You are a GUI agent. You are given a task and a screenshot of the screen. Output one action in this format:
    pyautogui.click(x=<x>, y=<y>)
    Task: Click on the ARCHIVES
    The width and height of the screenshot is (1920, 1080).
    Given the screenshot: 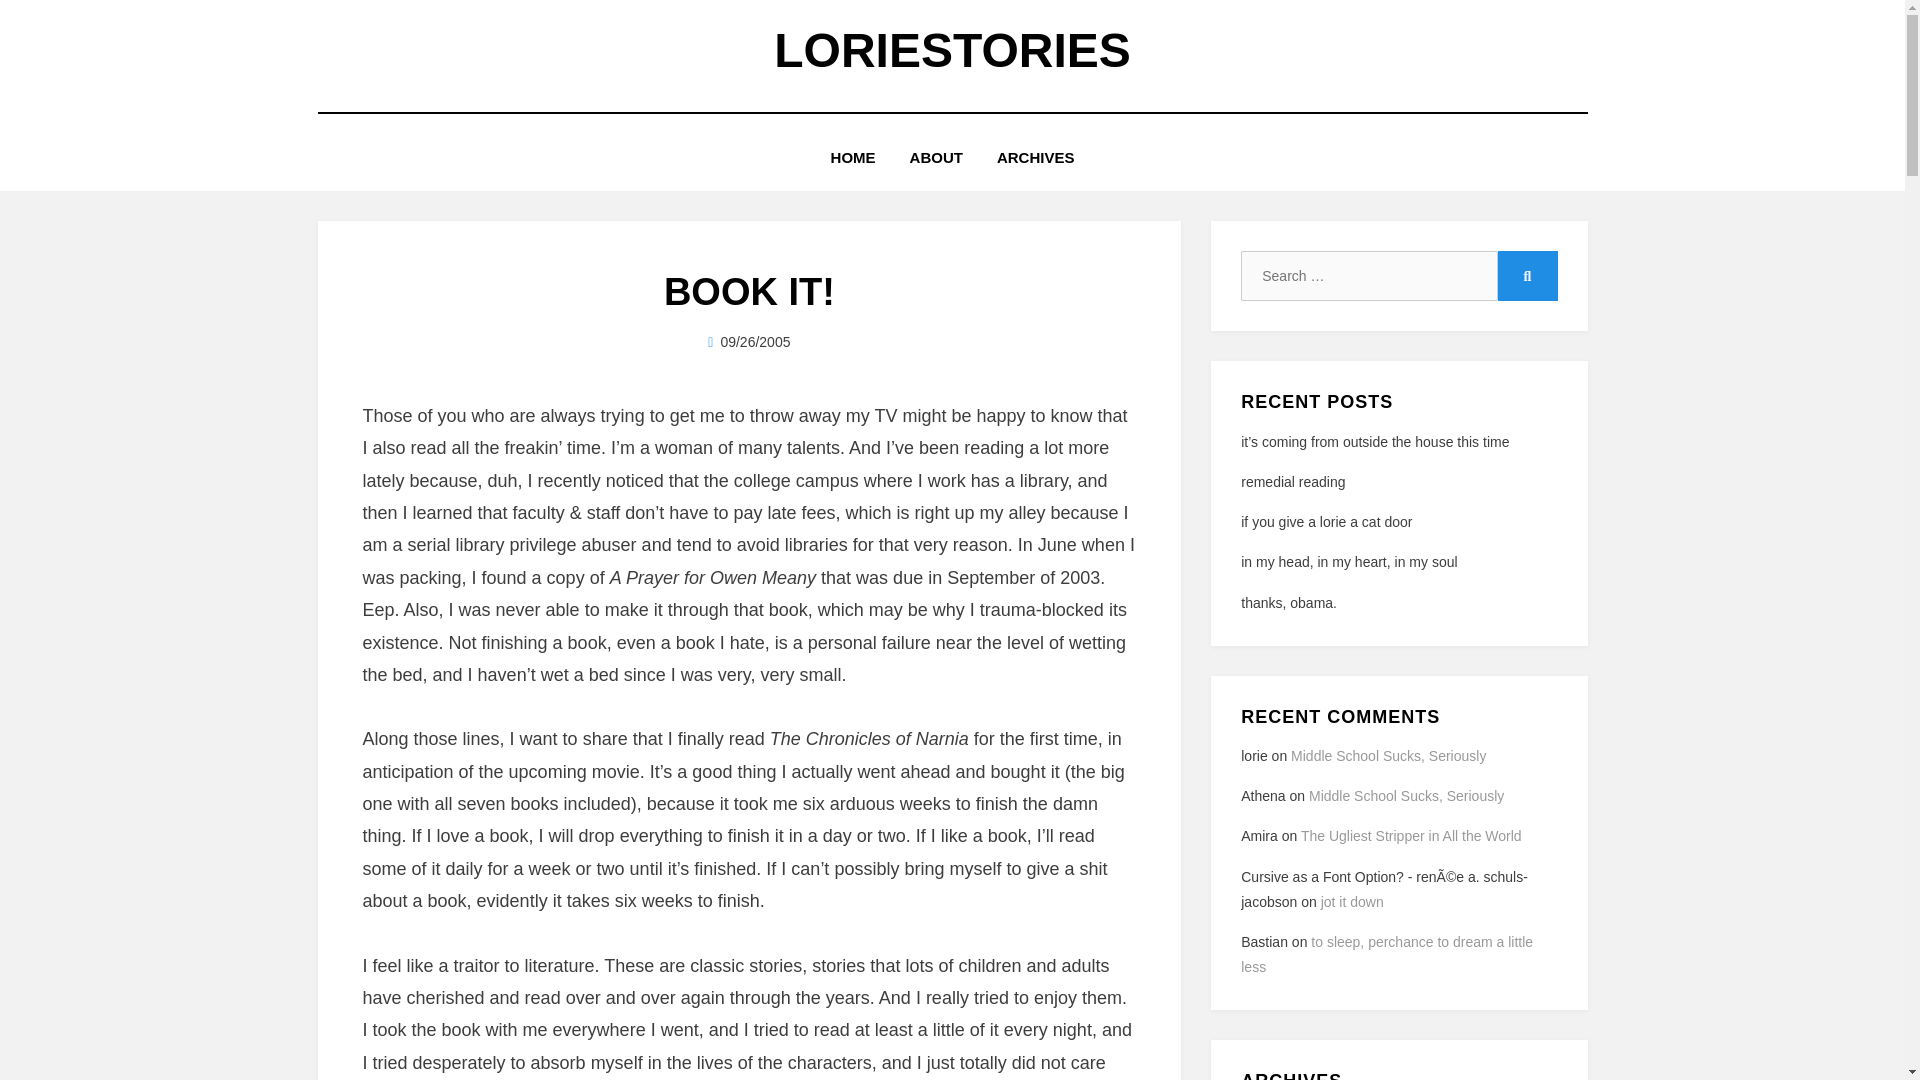 What is the action you would take?
    pyautogui.click(x=1036, y=156)
    